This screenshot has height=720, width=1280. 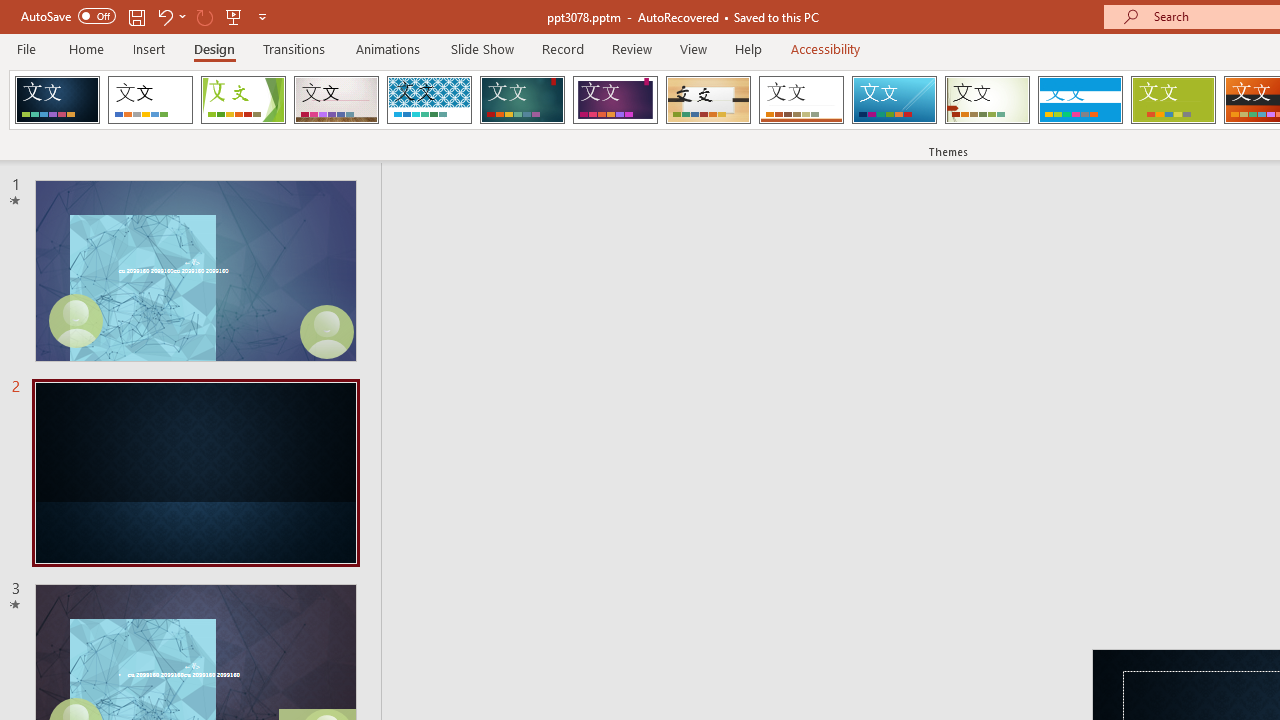 I want to click on Retrospect, so click(x=801, y=100).